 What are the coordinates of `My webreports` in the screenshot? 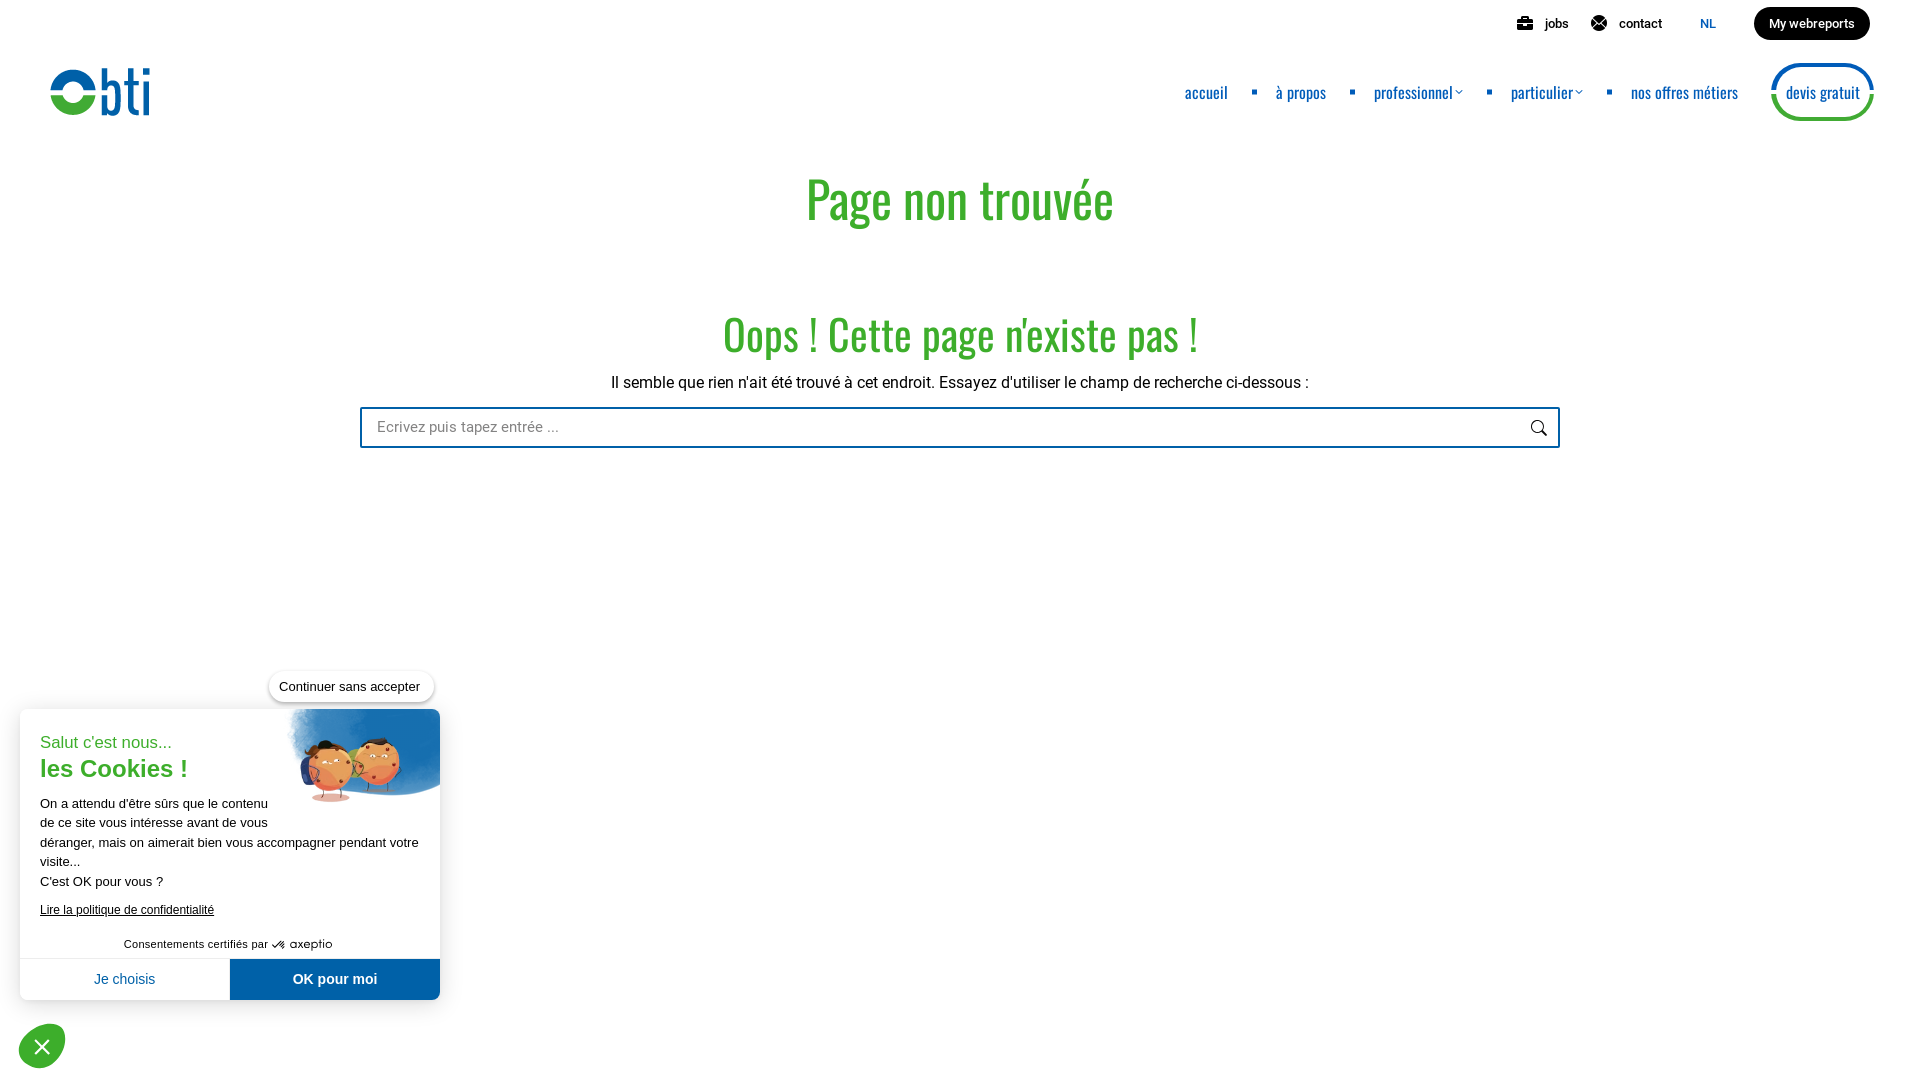 It's located at (1812, 24).